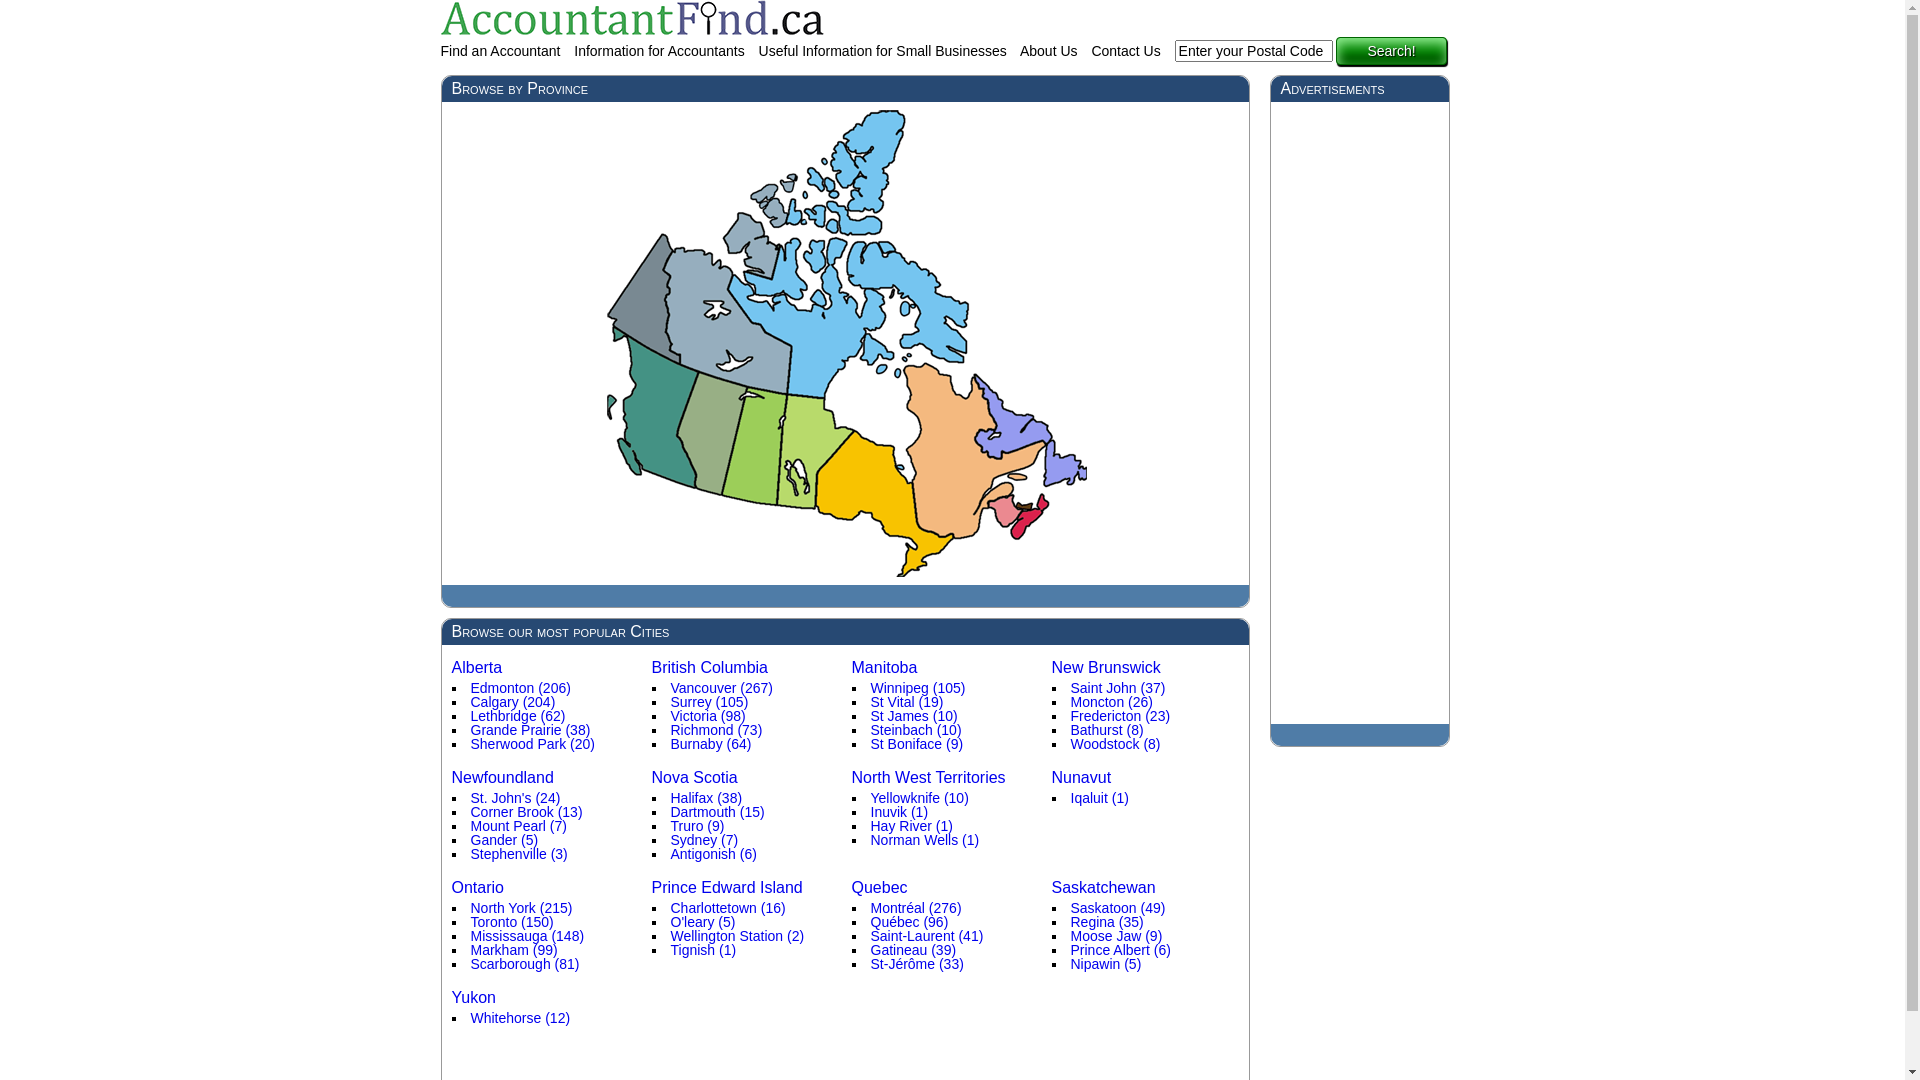 The height and width of the screenshot is (1080, 1920). I want to click on St. John's (24), so click(515, 800).